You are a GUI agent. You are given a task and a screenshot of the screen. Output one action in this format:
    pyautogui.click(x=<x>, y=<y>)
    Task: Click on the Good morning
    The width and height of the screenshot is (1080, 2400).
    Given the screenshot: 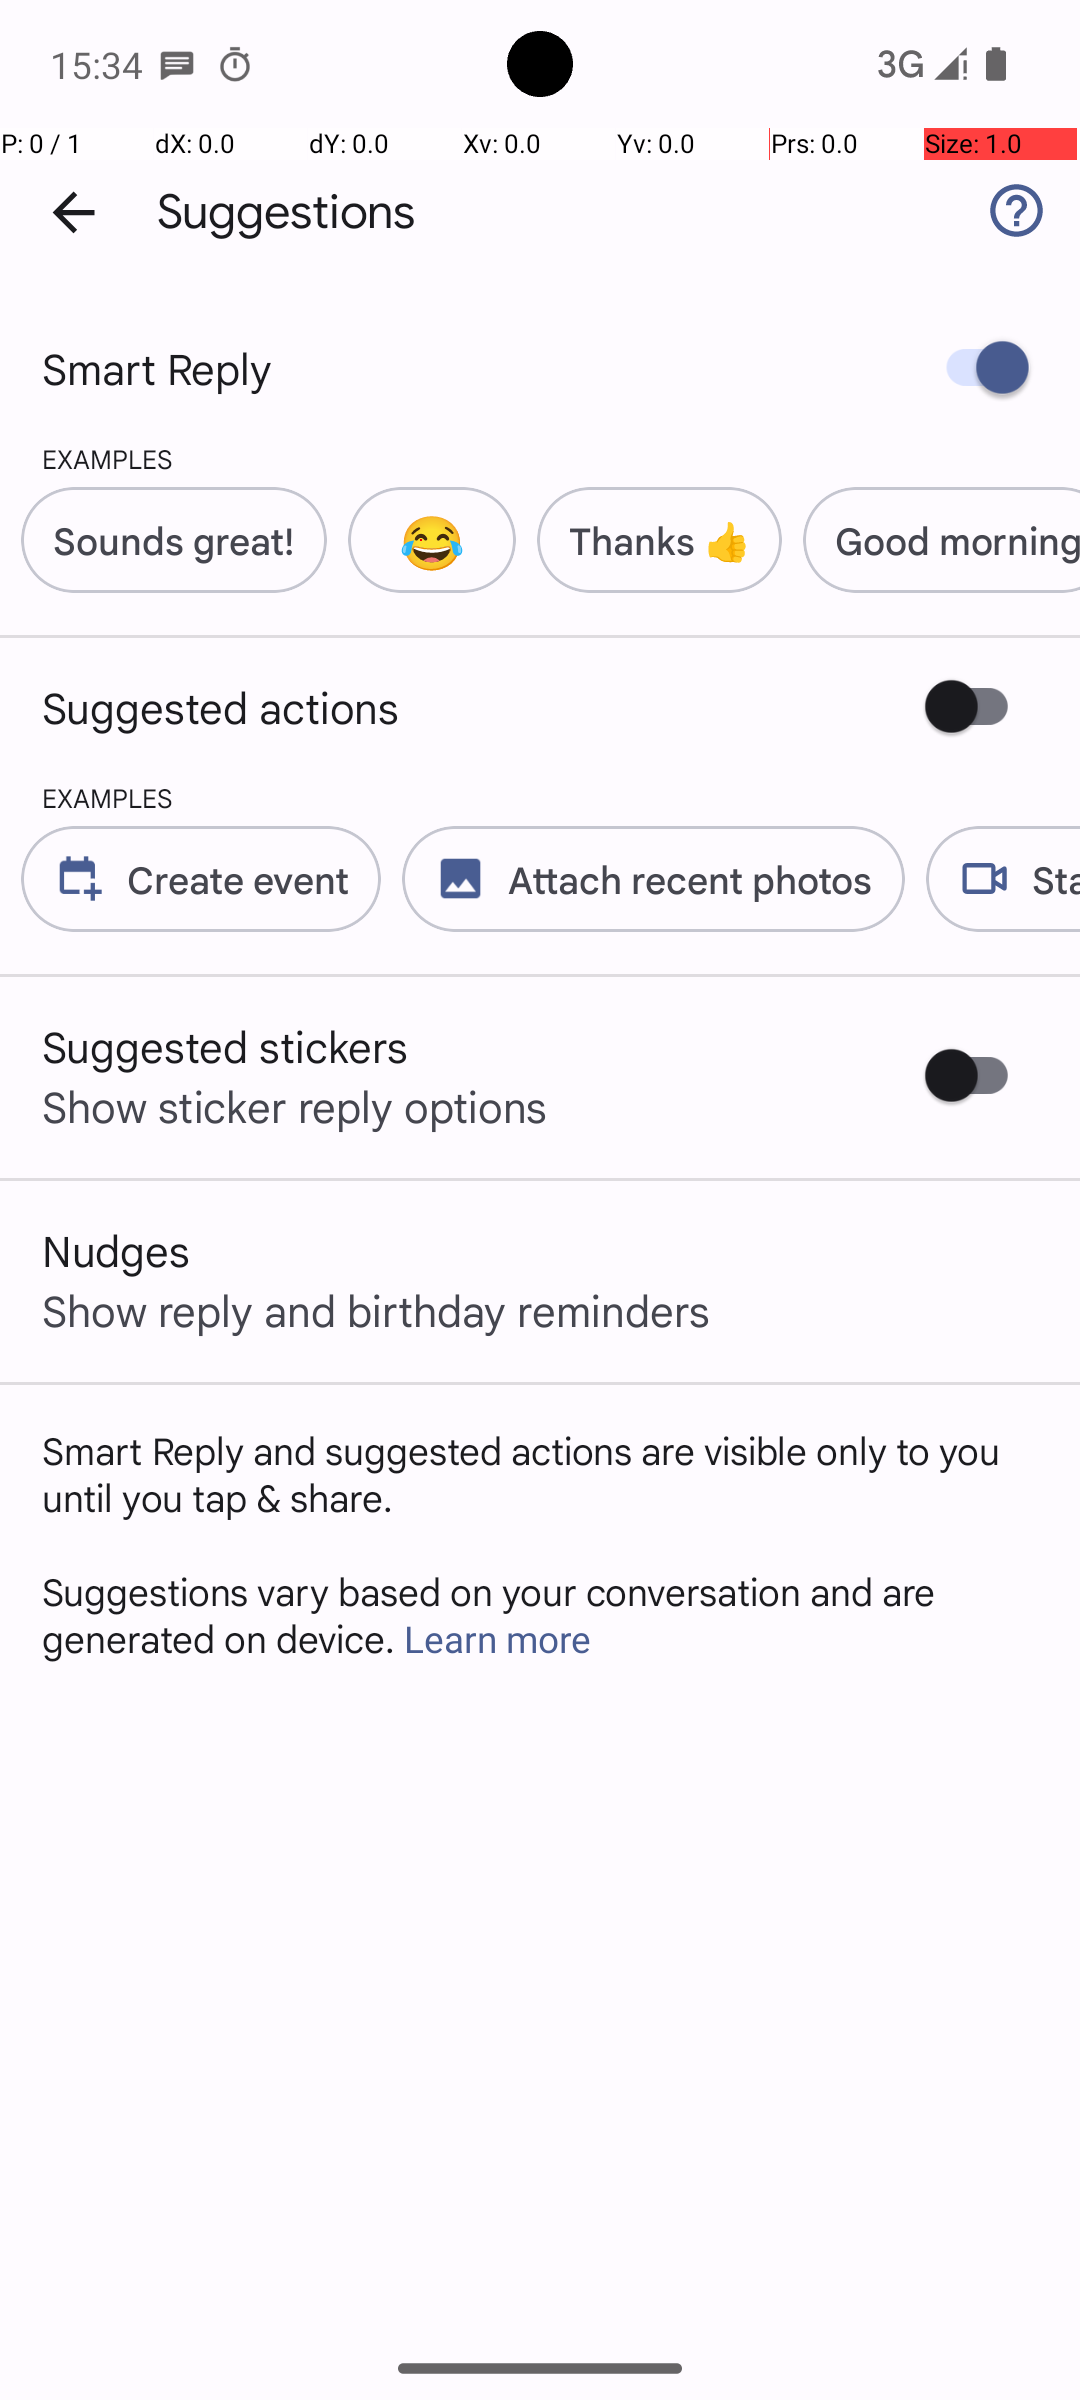 What is the action you would take?
    pyautogui.click(x=958, y=540)
    